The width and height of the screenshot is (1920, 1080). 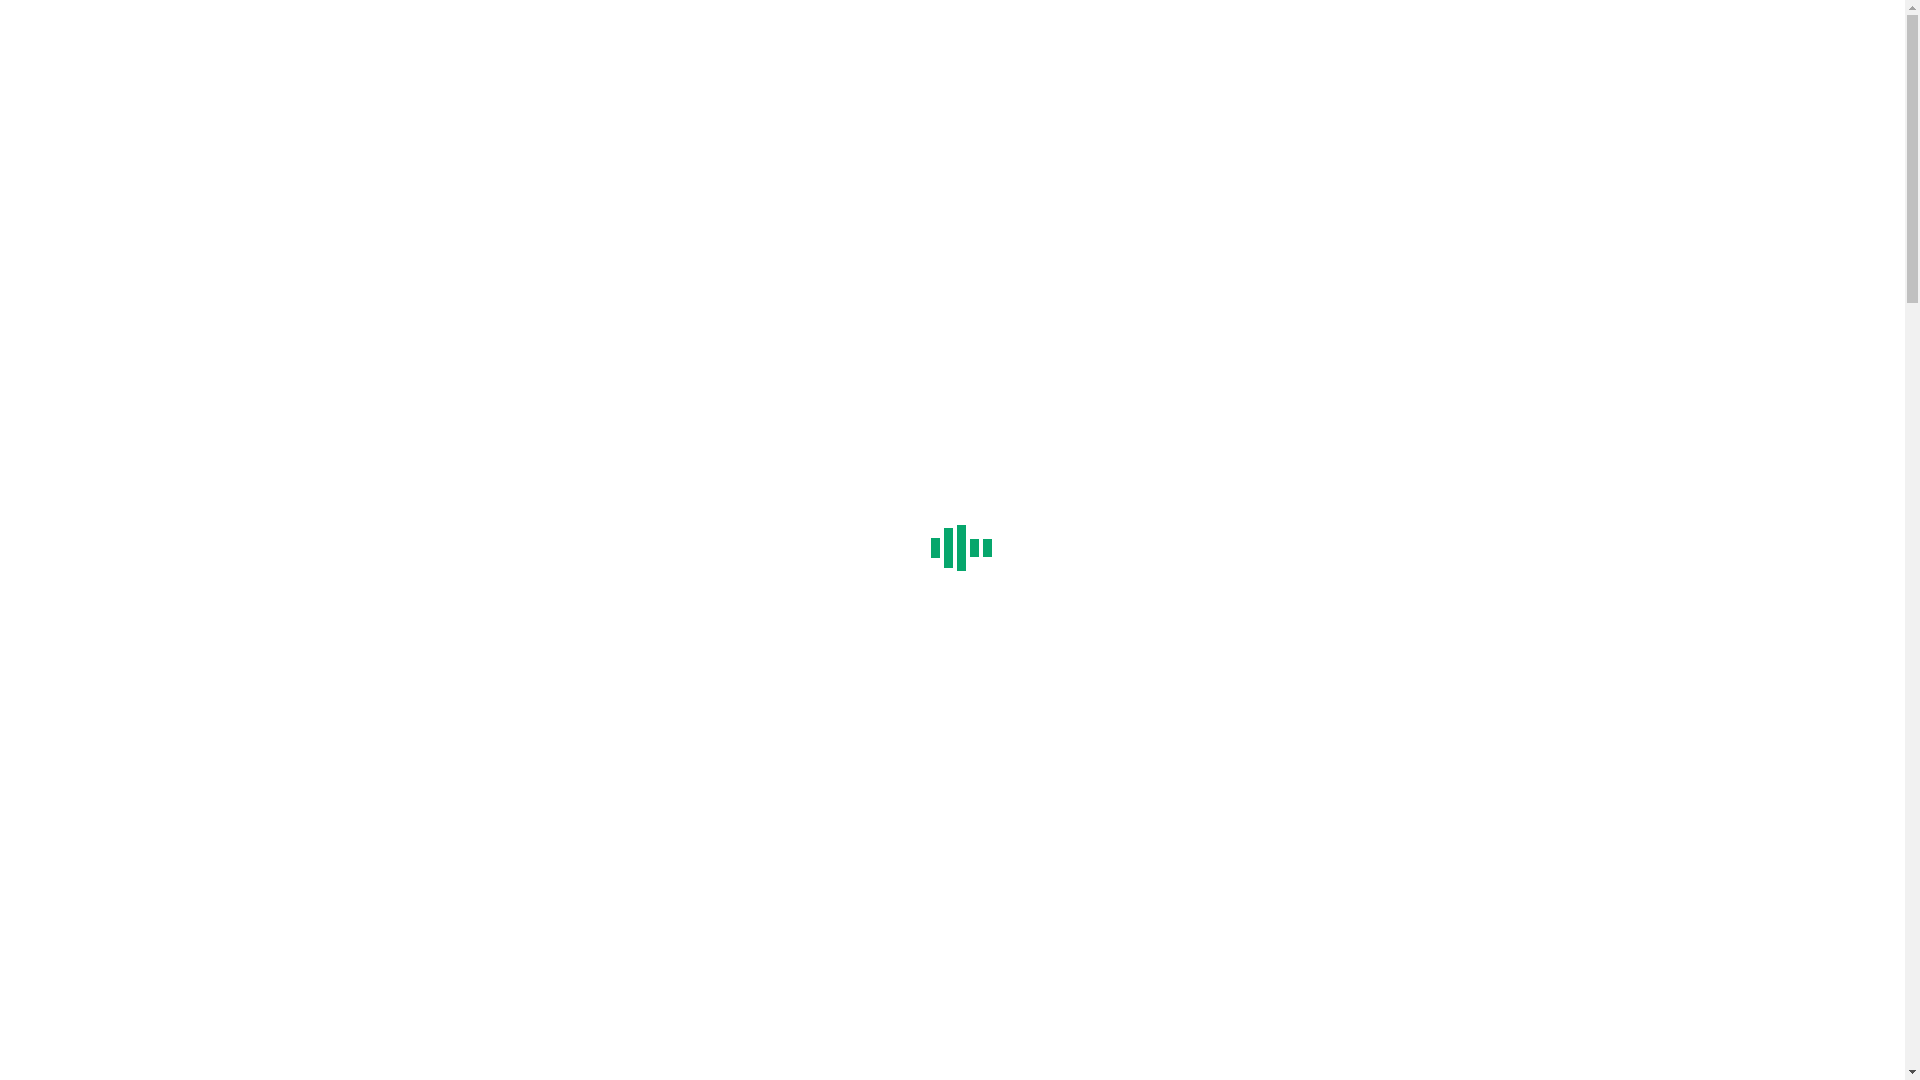 I want to click on About, so click(x=68, y=546).